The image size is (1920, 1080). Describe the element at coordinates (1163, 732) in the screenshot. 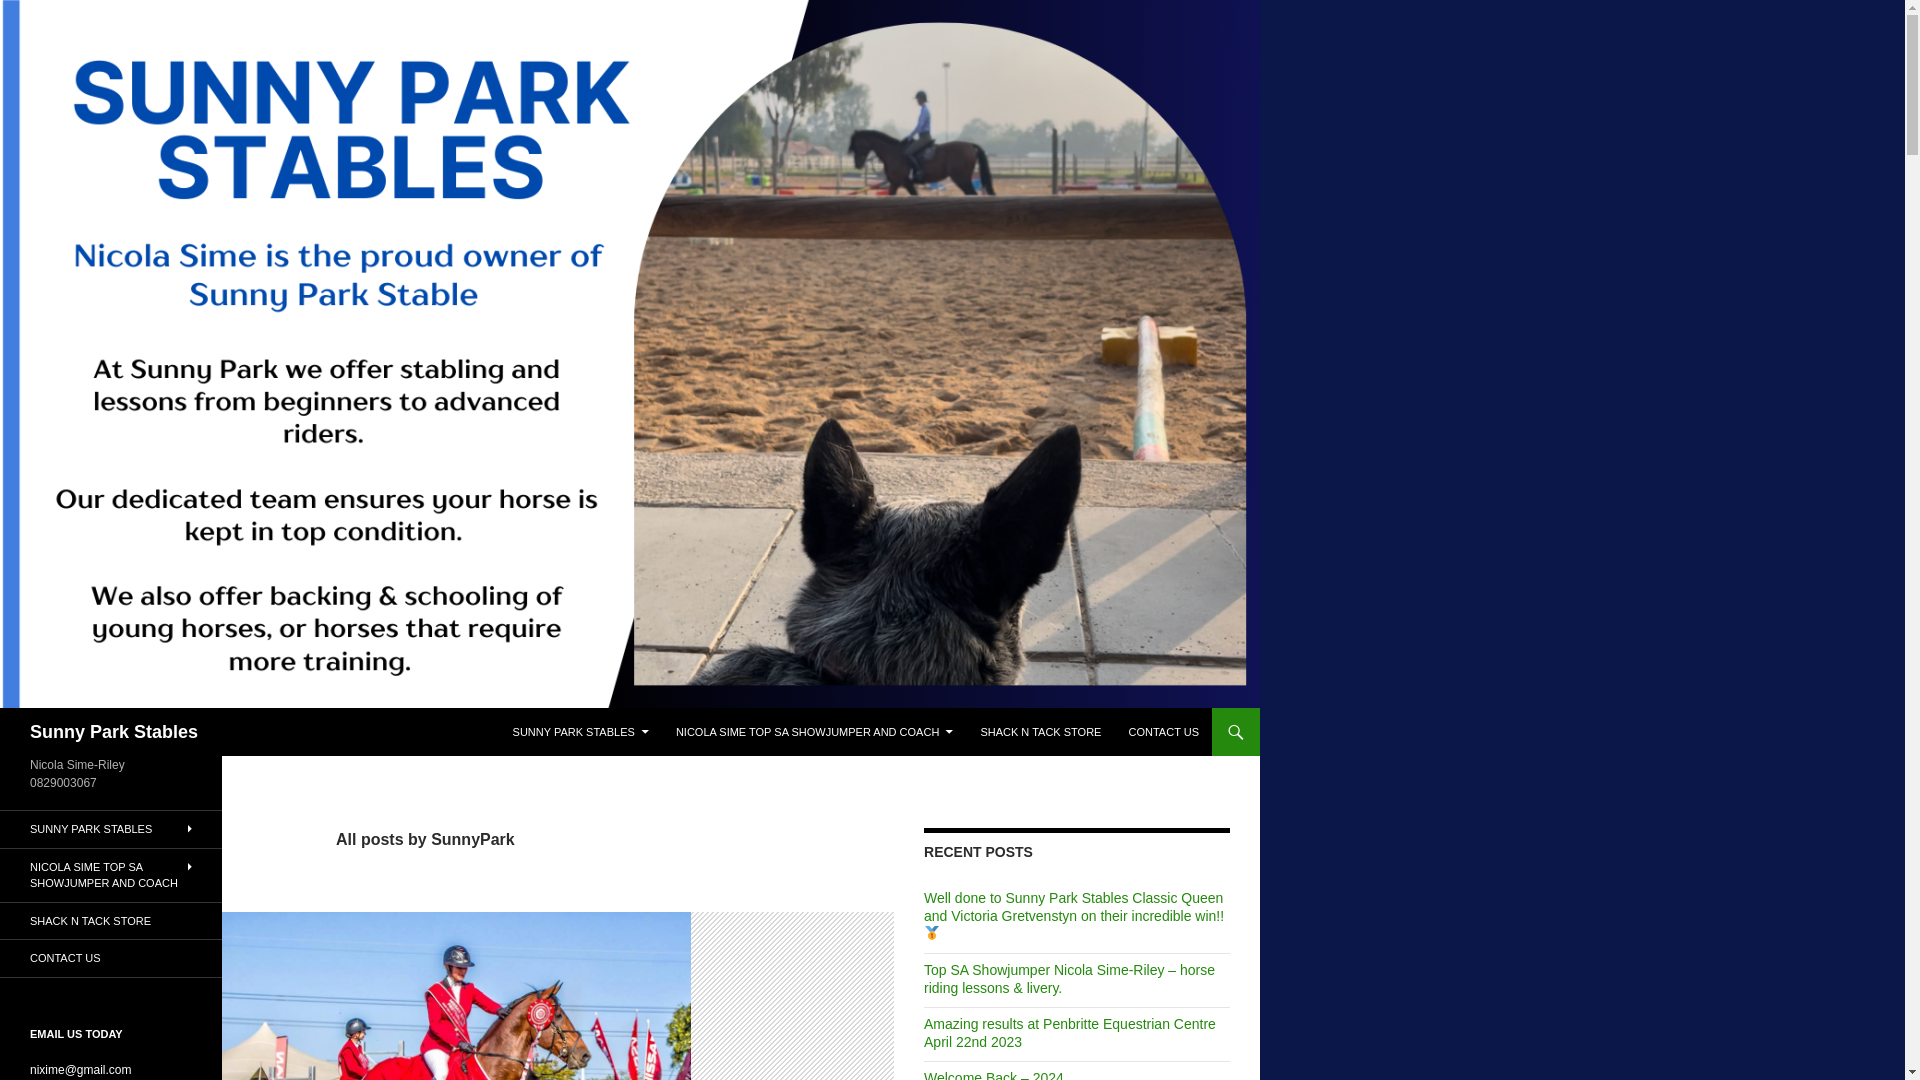

I see `CONTACT US` at that location.